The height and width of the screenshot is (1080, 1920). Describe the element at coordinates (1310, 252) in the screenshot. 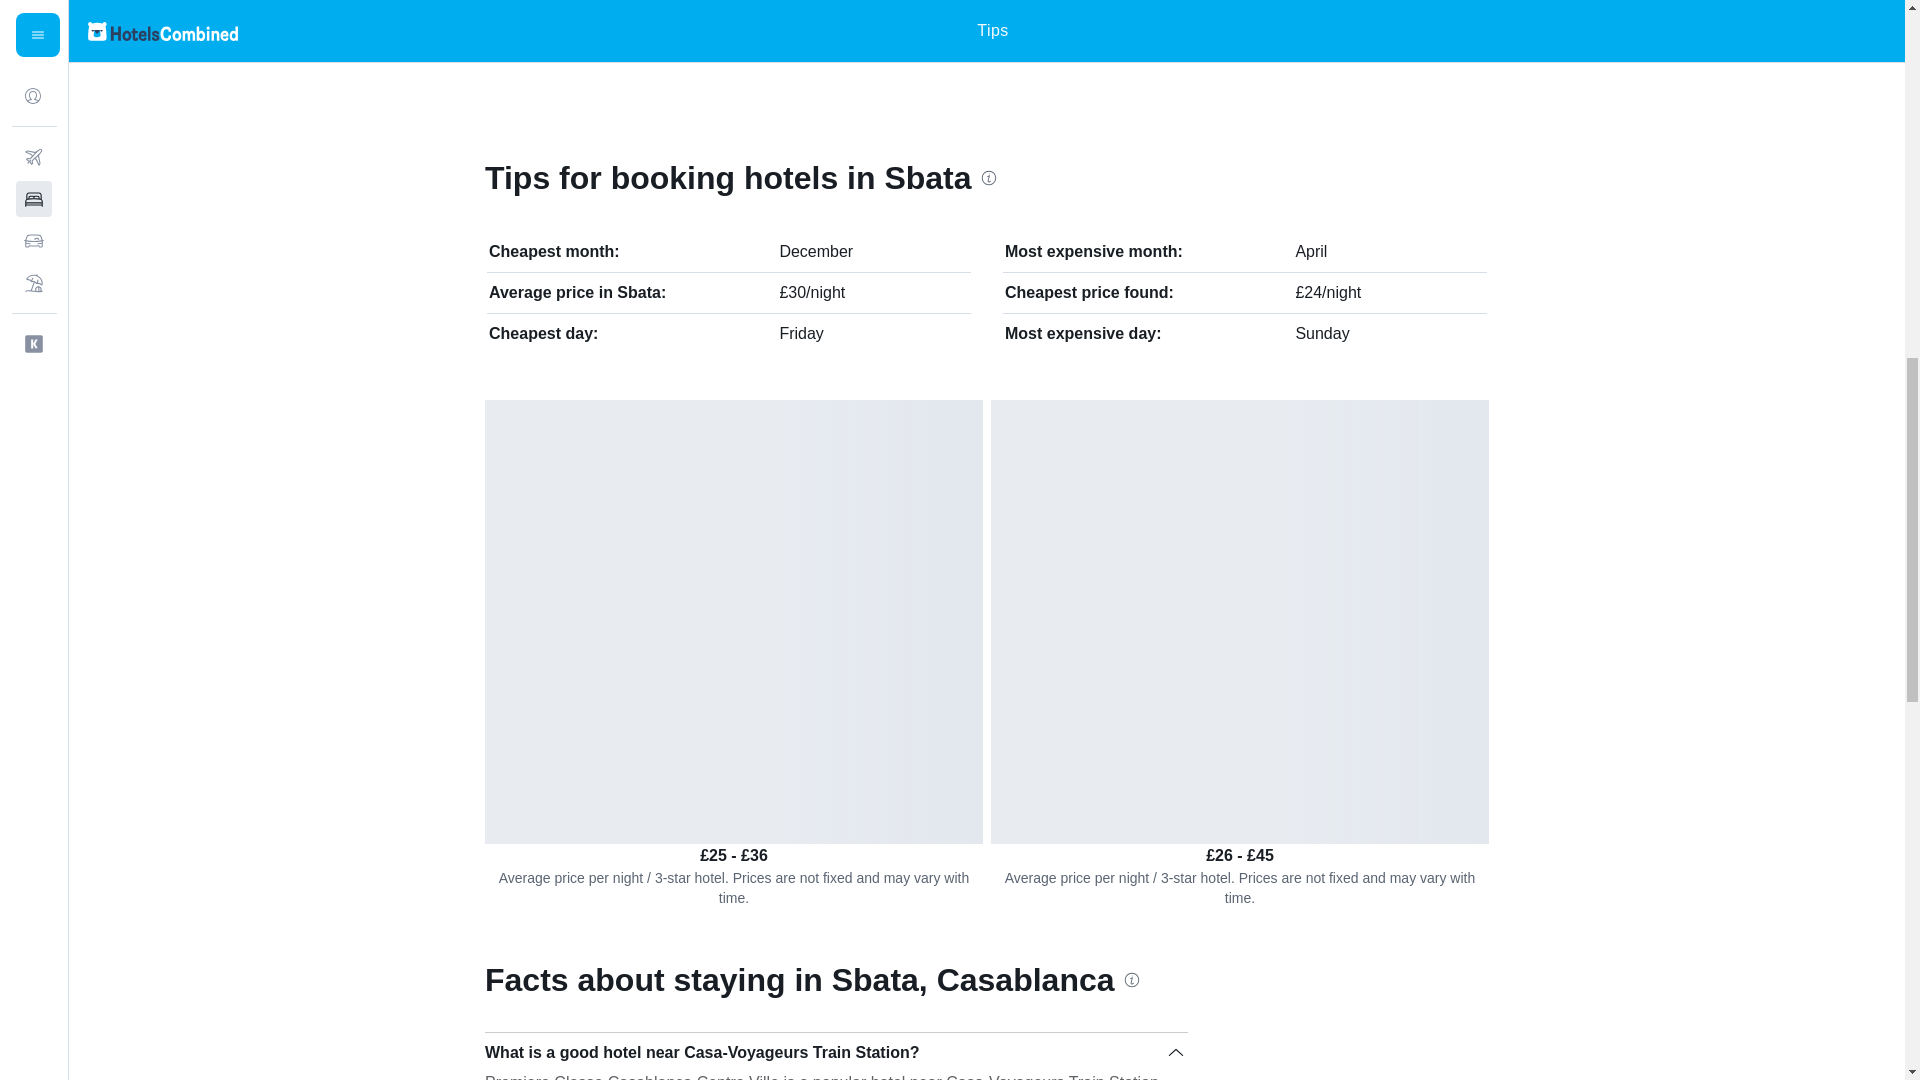

I see `April` at that location.